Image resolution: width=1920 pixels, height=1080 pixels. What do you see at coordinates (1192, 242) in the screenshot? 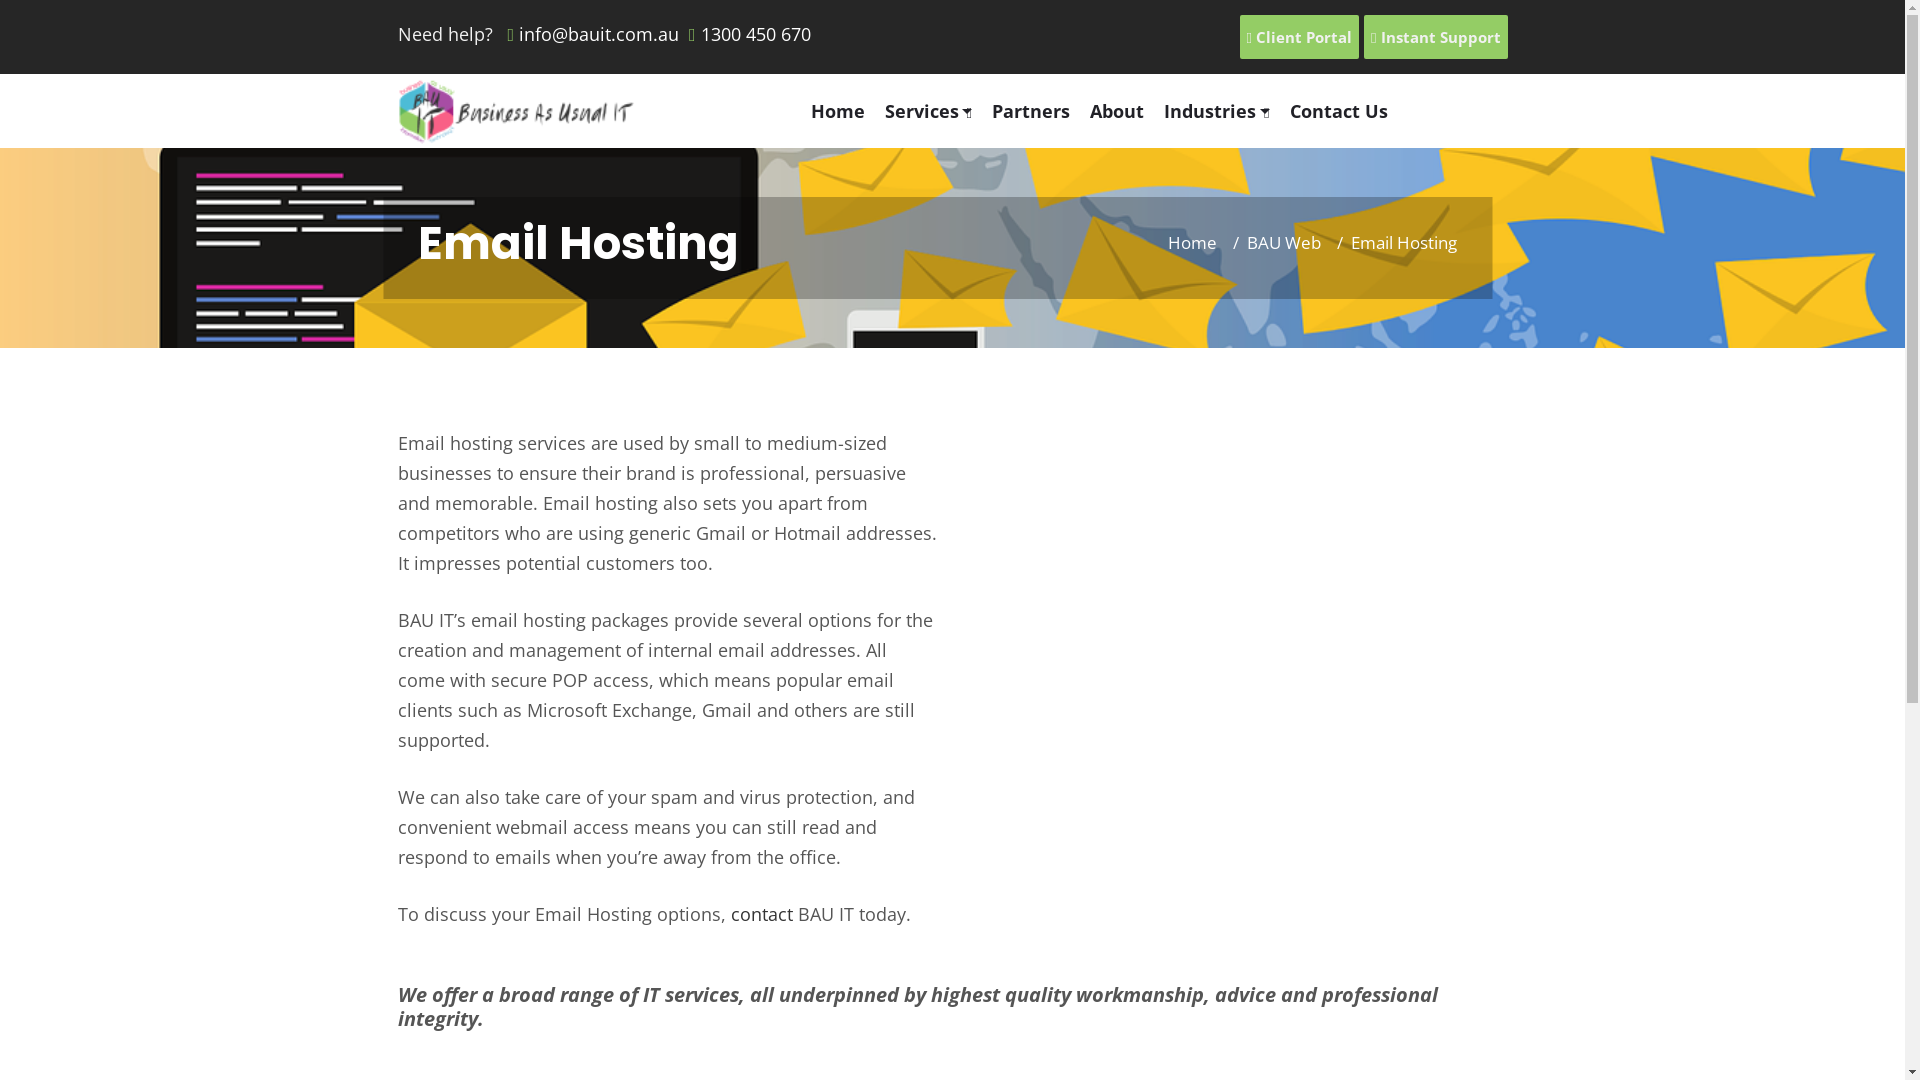
I see `Home` at bounding box center [1192, 242].